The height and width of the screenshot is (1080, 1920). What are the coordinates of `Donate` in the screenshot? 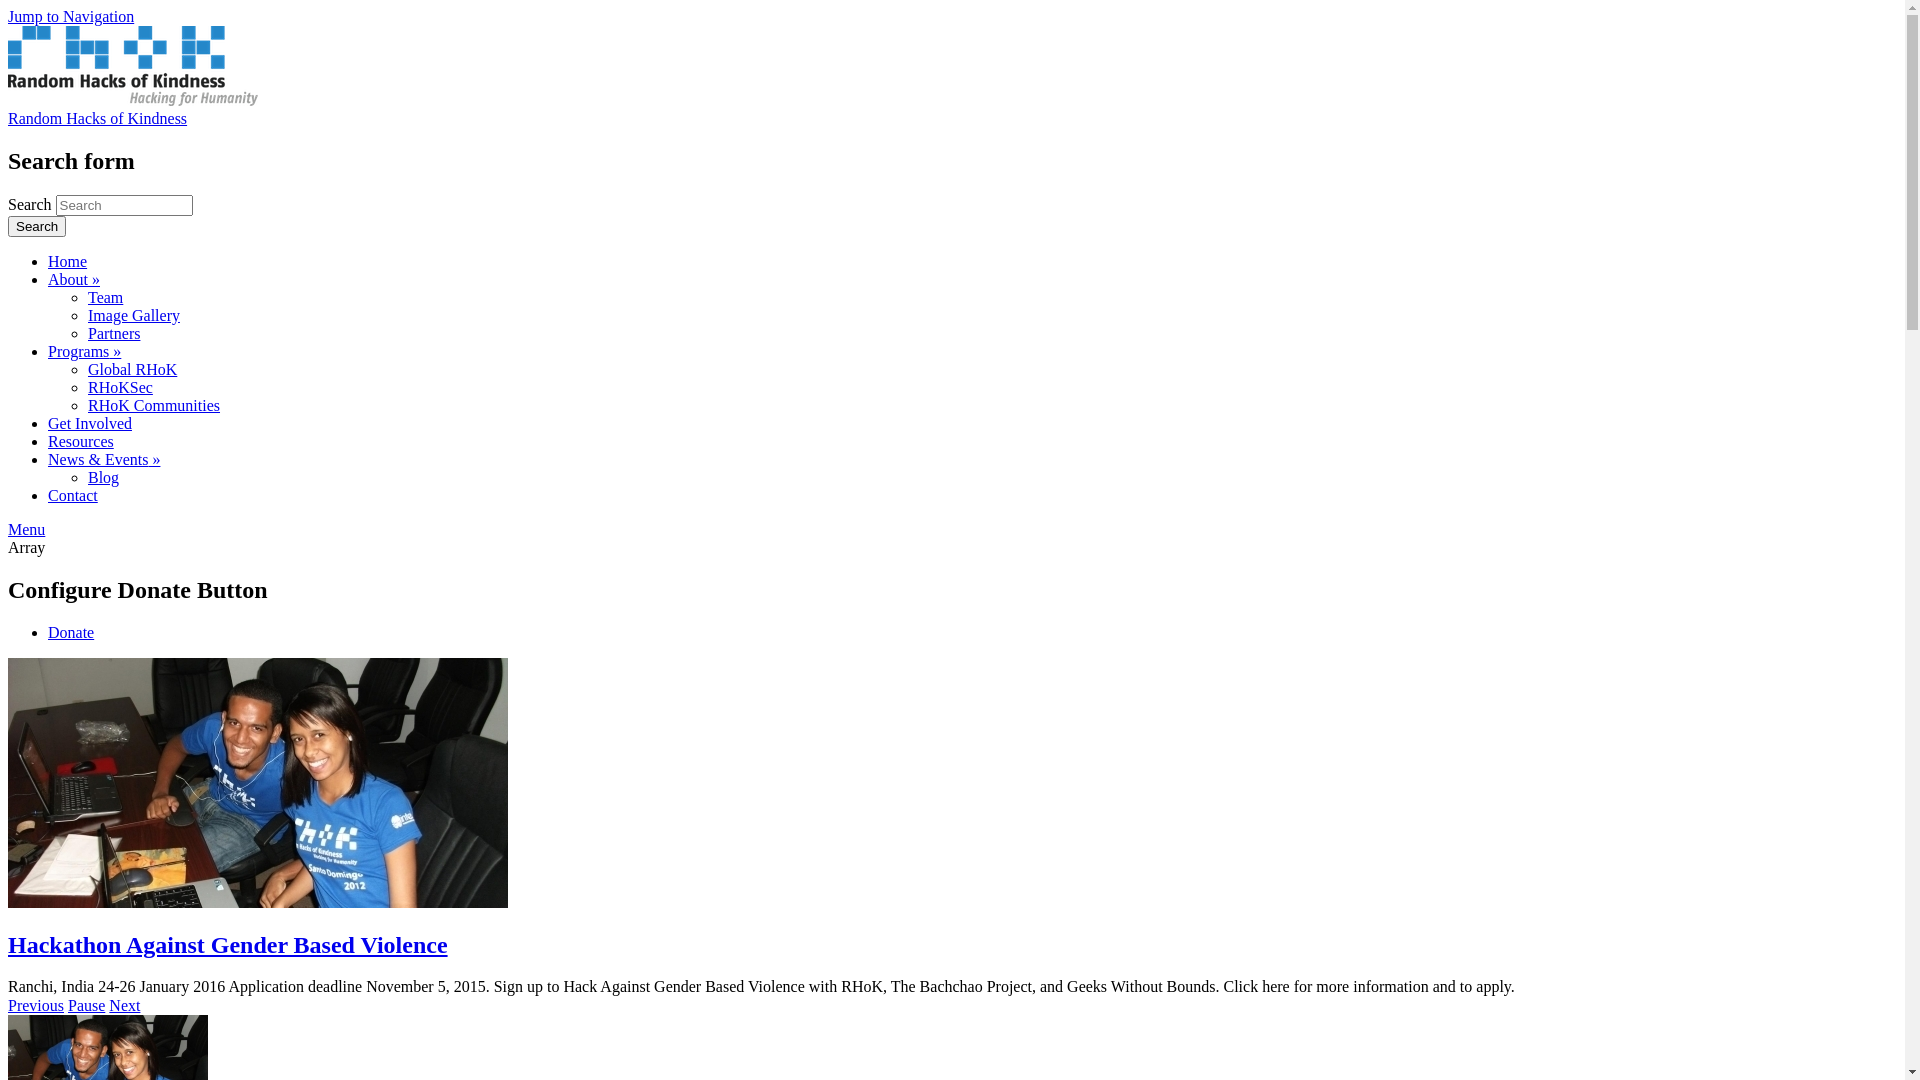 It's located at (71, 632).